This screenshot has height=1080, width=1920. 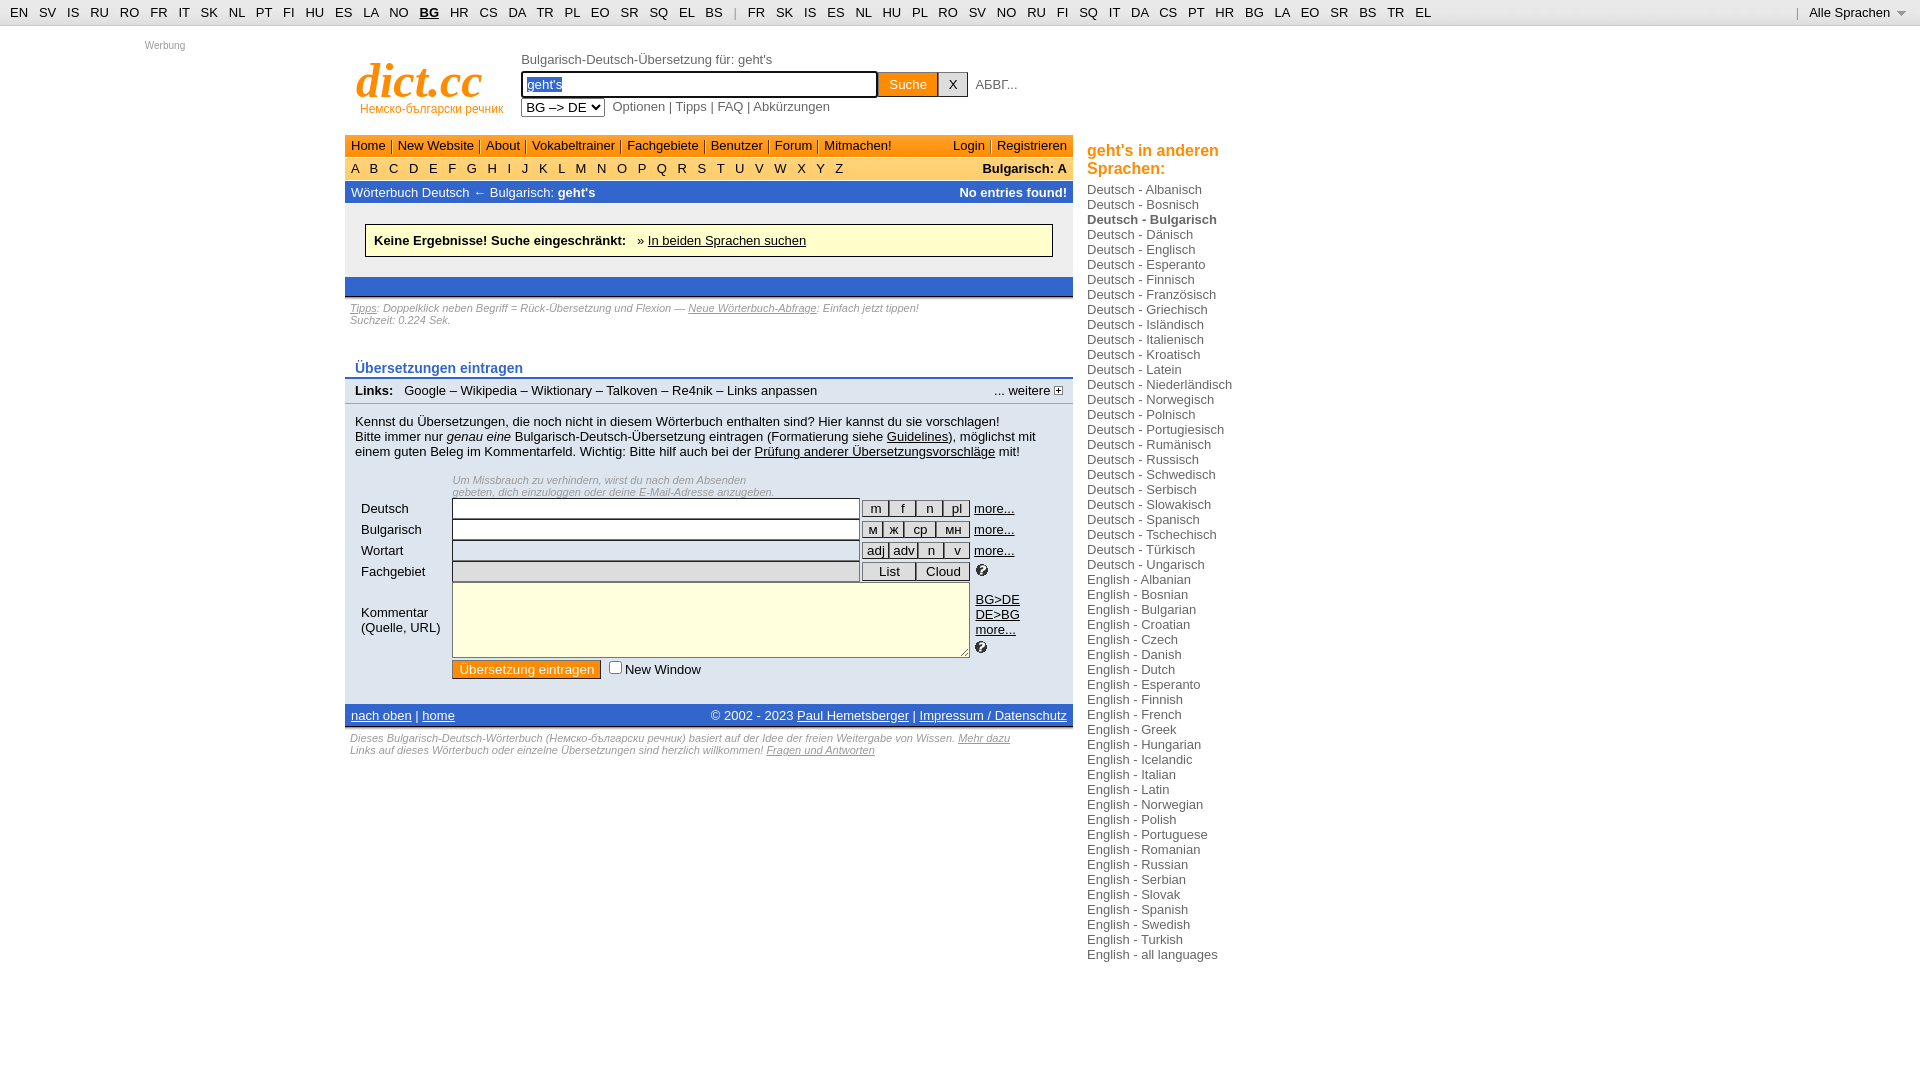 What do you see at coordinates (516, 12) in the screenshot?
I see `DA` at bounding box center [516, 12].